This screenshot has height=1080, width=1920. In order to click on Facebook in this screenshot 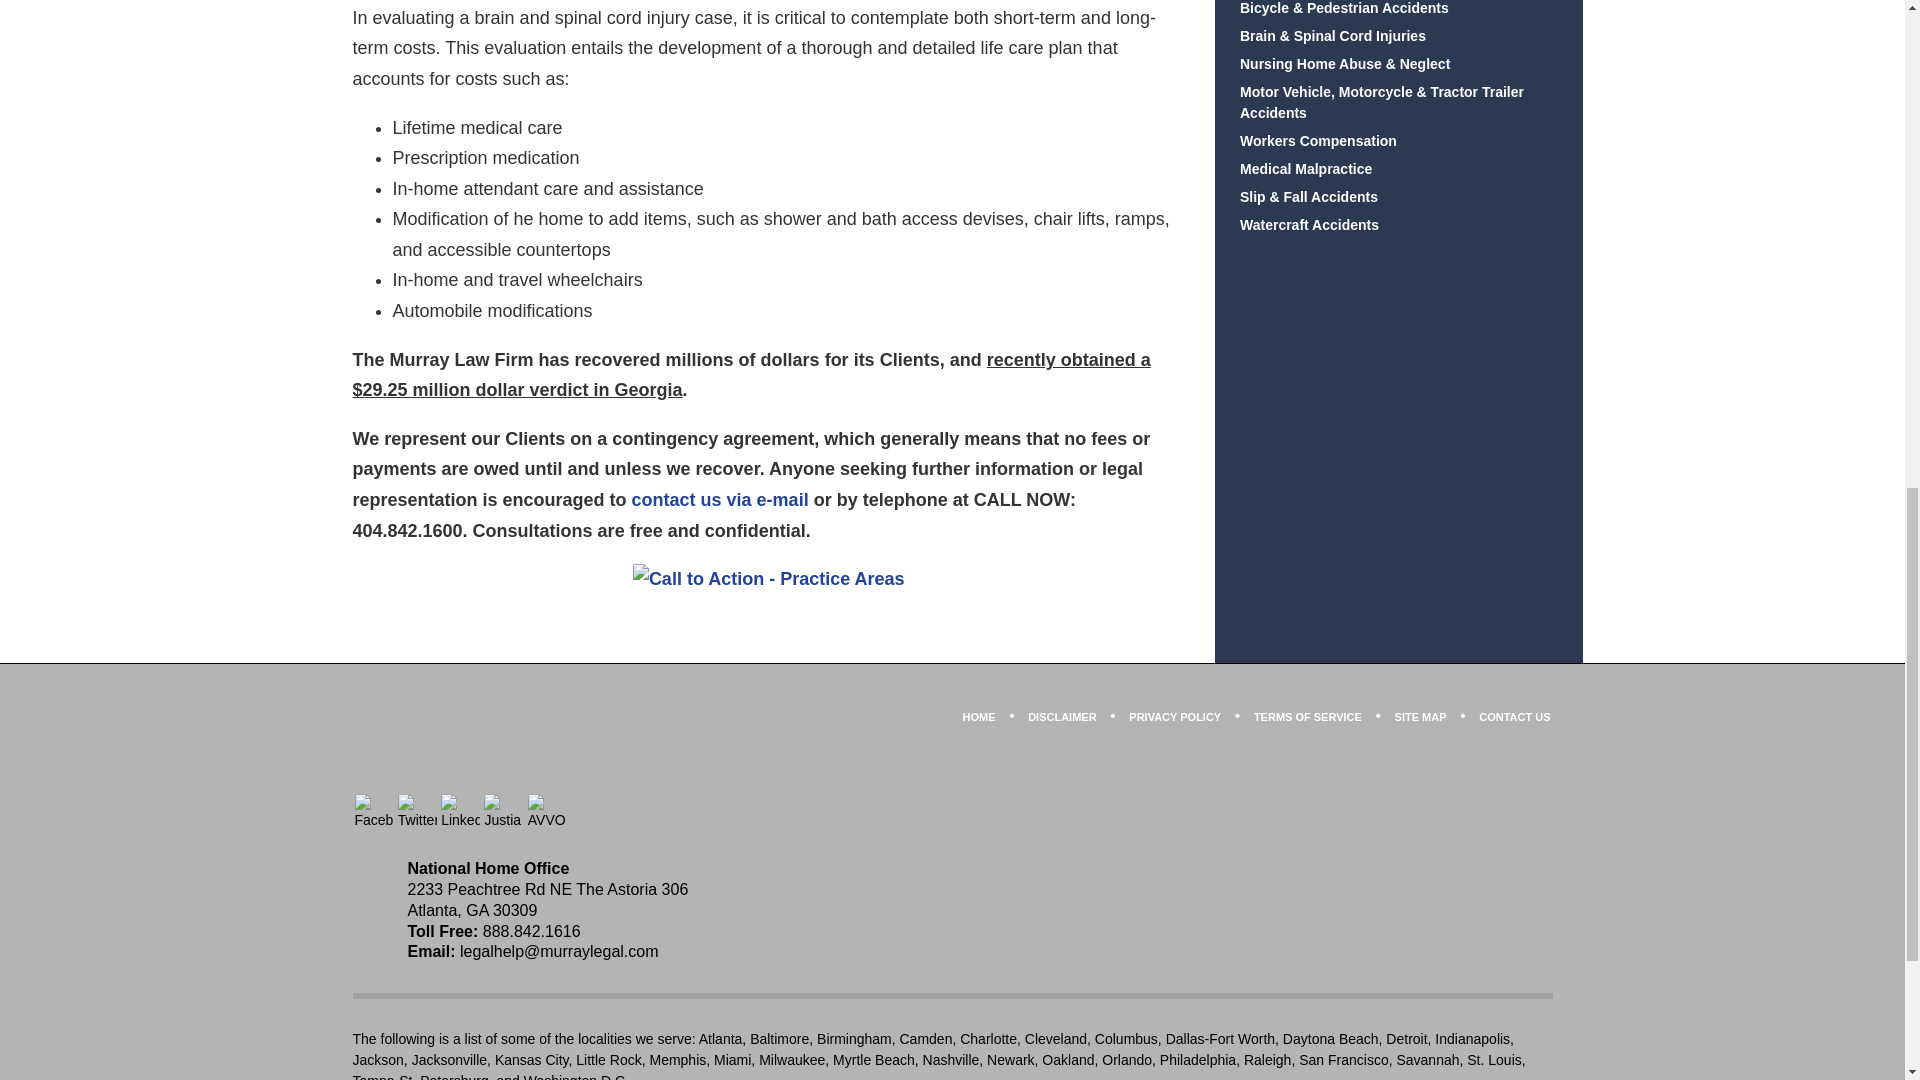, I will do `click(373, 812)`.